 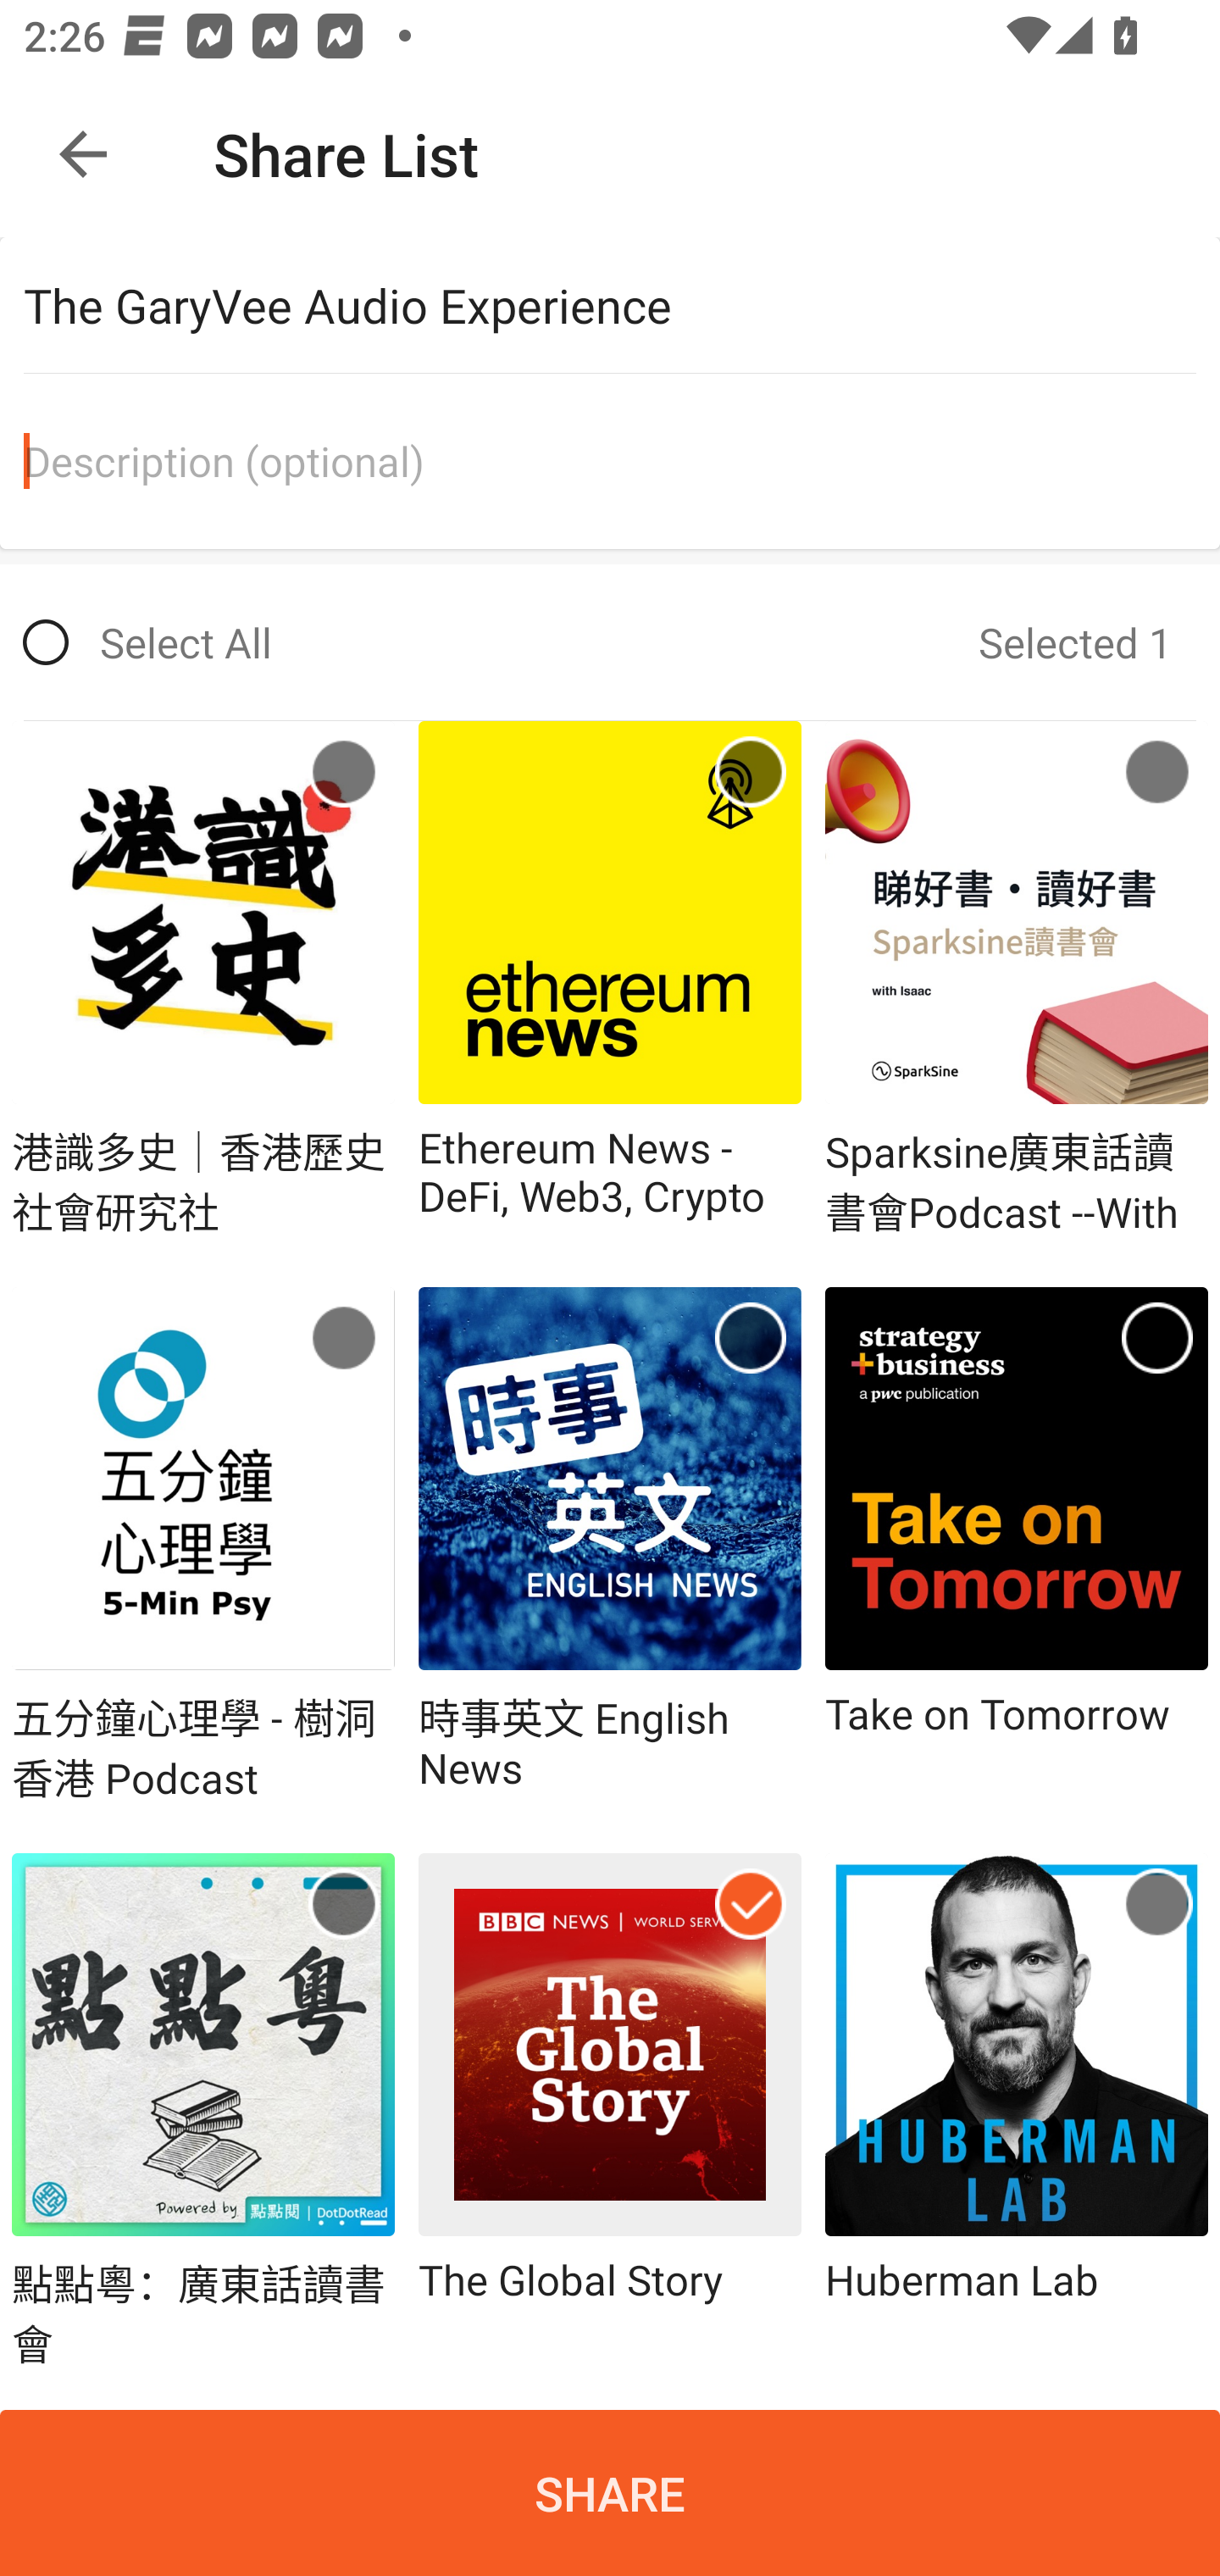 What do you see at coordinates (203, 980) in the screenshot?
I see `港識多史｜香港歷史社會研究社` at bounding box center [203, 980].